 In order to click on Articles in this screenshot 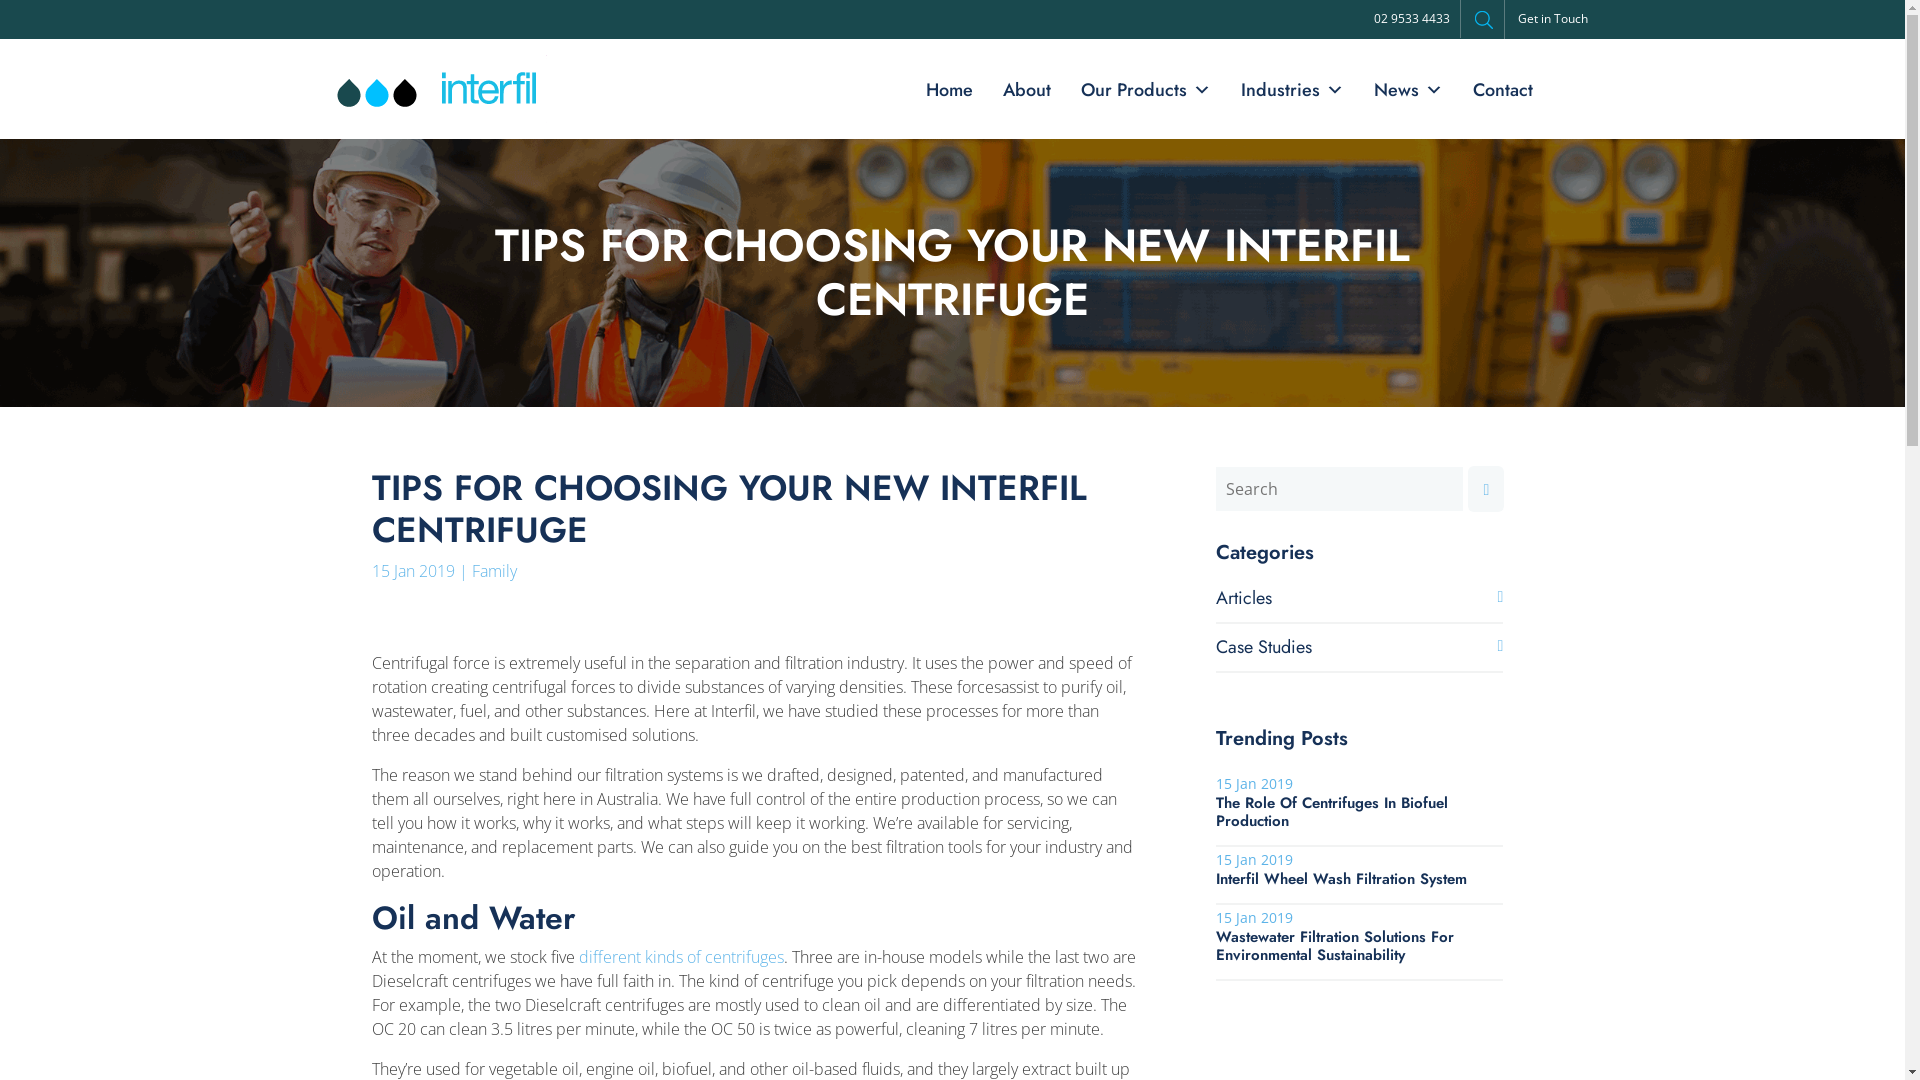, I will do `click(1244, 598)`.